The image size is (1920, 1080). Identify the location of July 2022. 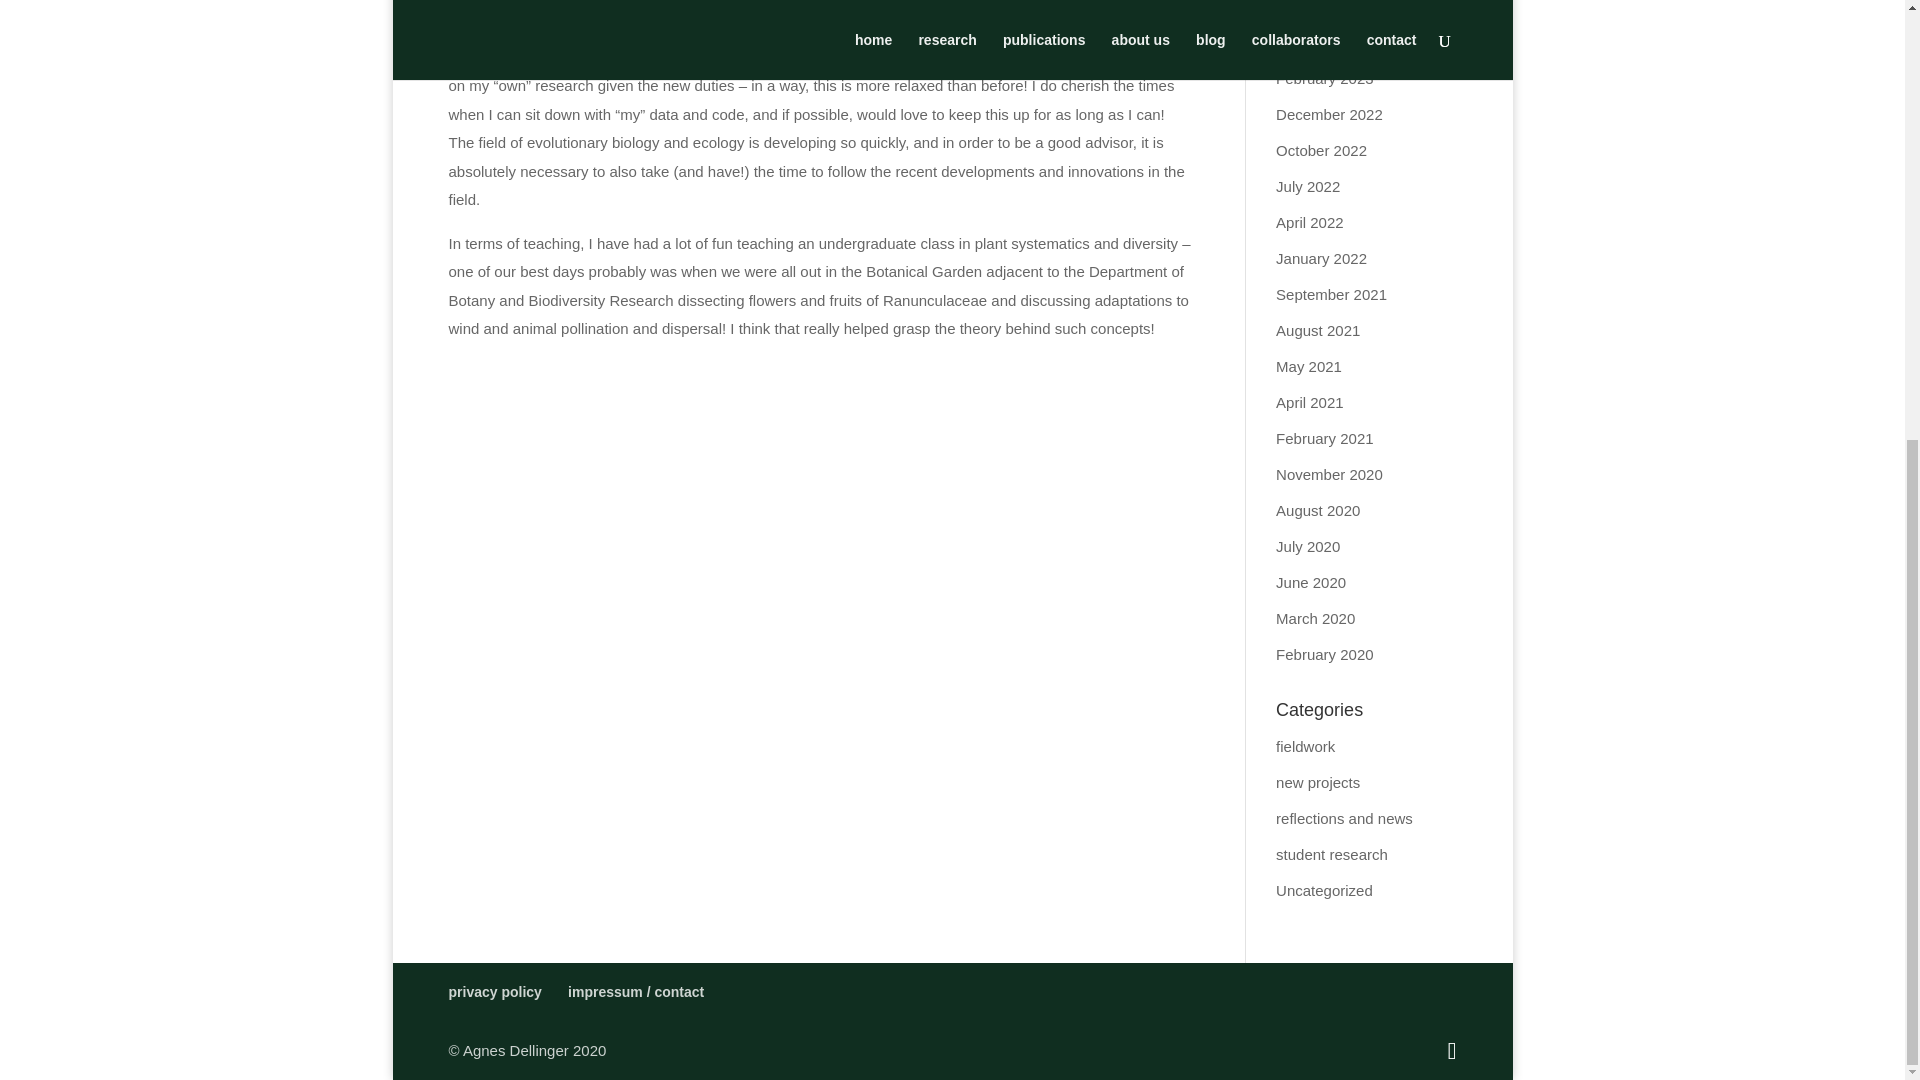
(1308, 186).